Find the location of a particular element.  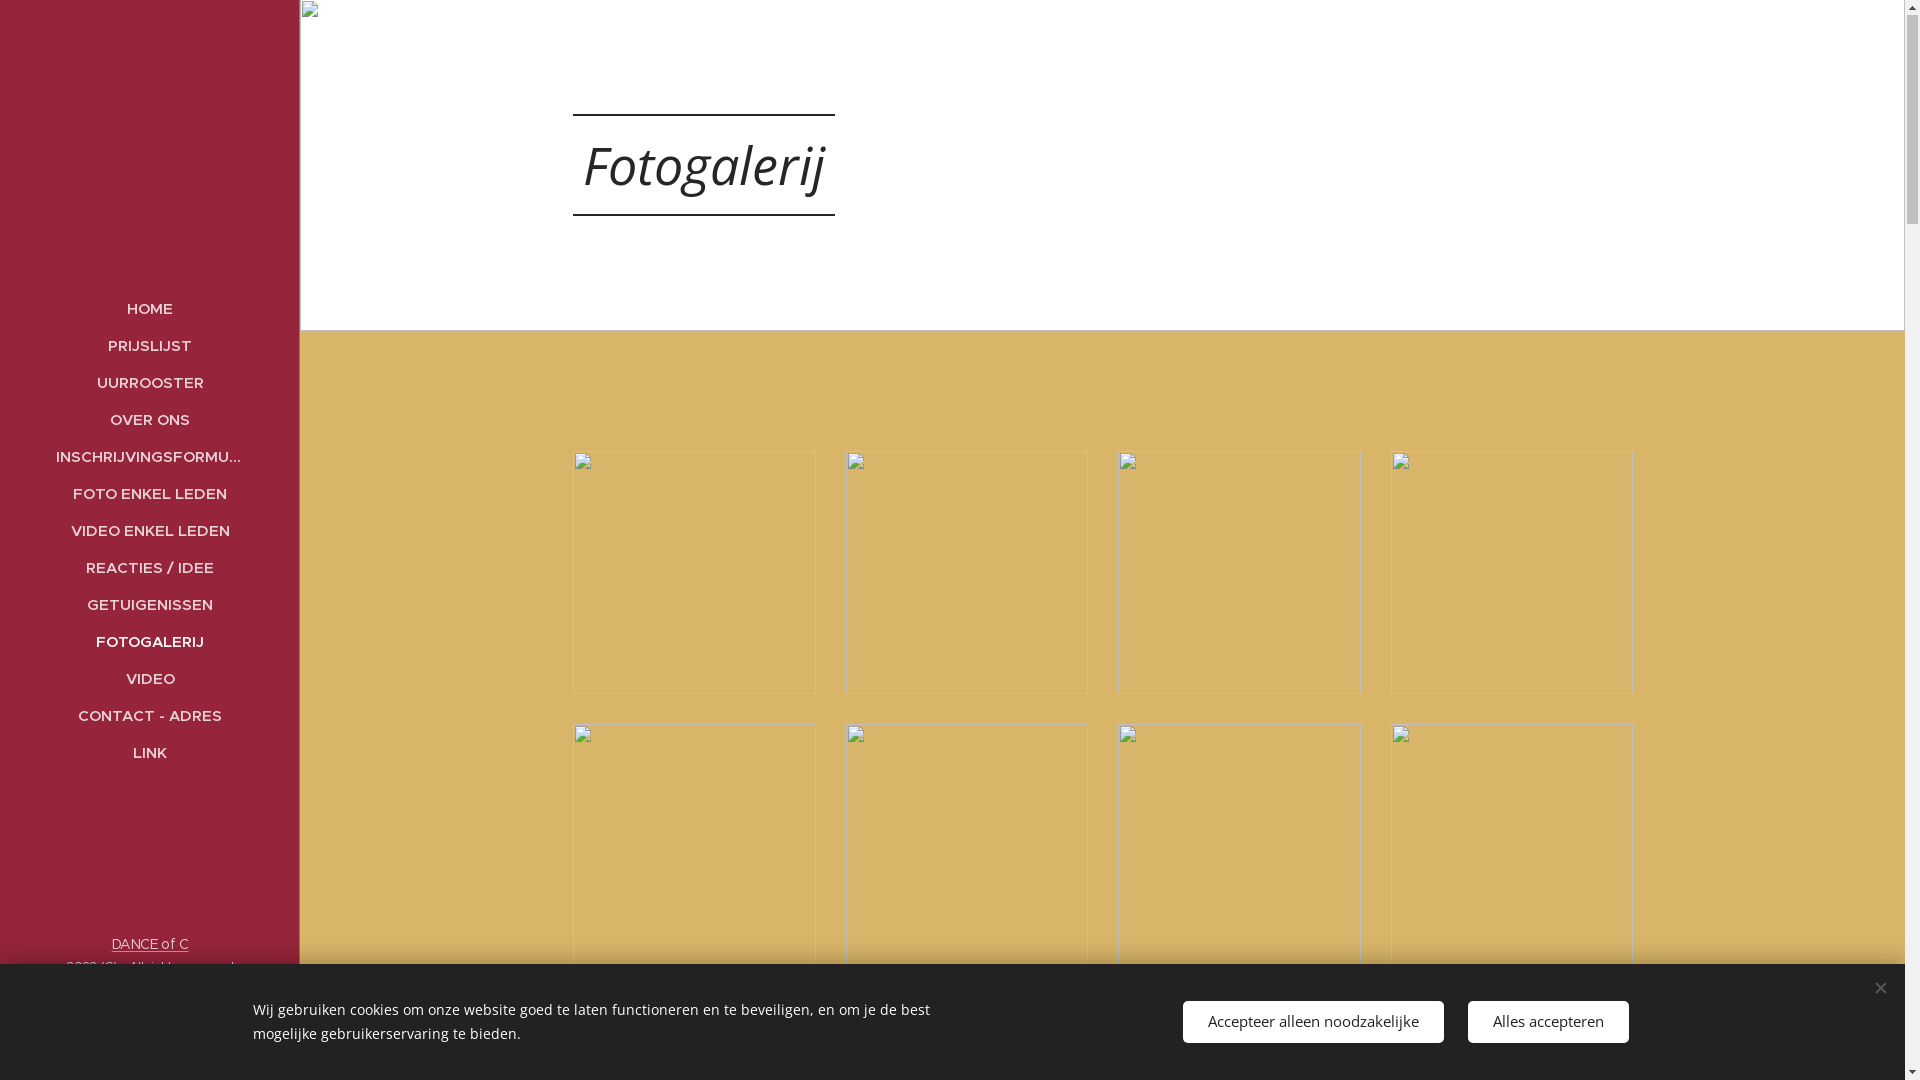

VIDEO ENKEL LEDEN is located at coordinates (150, 532).